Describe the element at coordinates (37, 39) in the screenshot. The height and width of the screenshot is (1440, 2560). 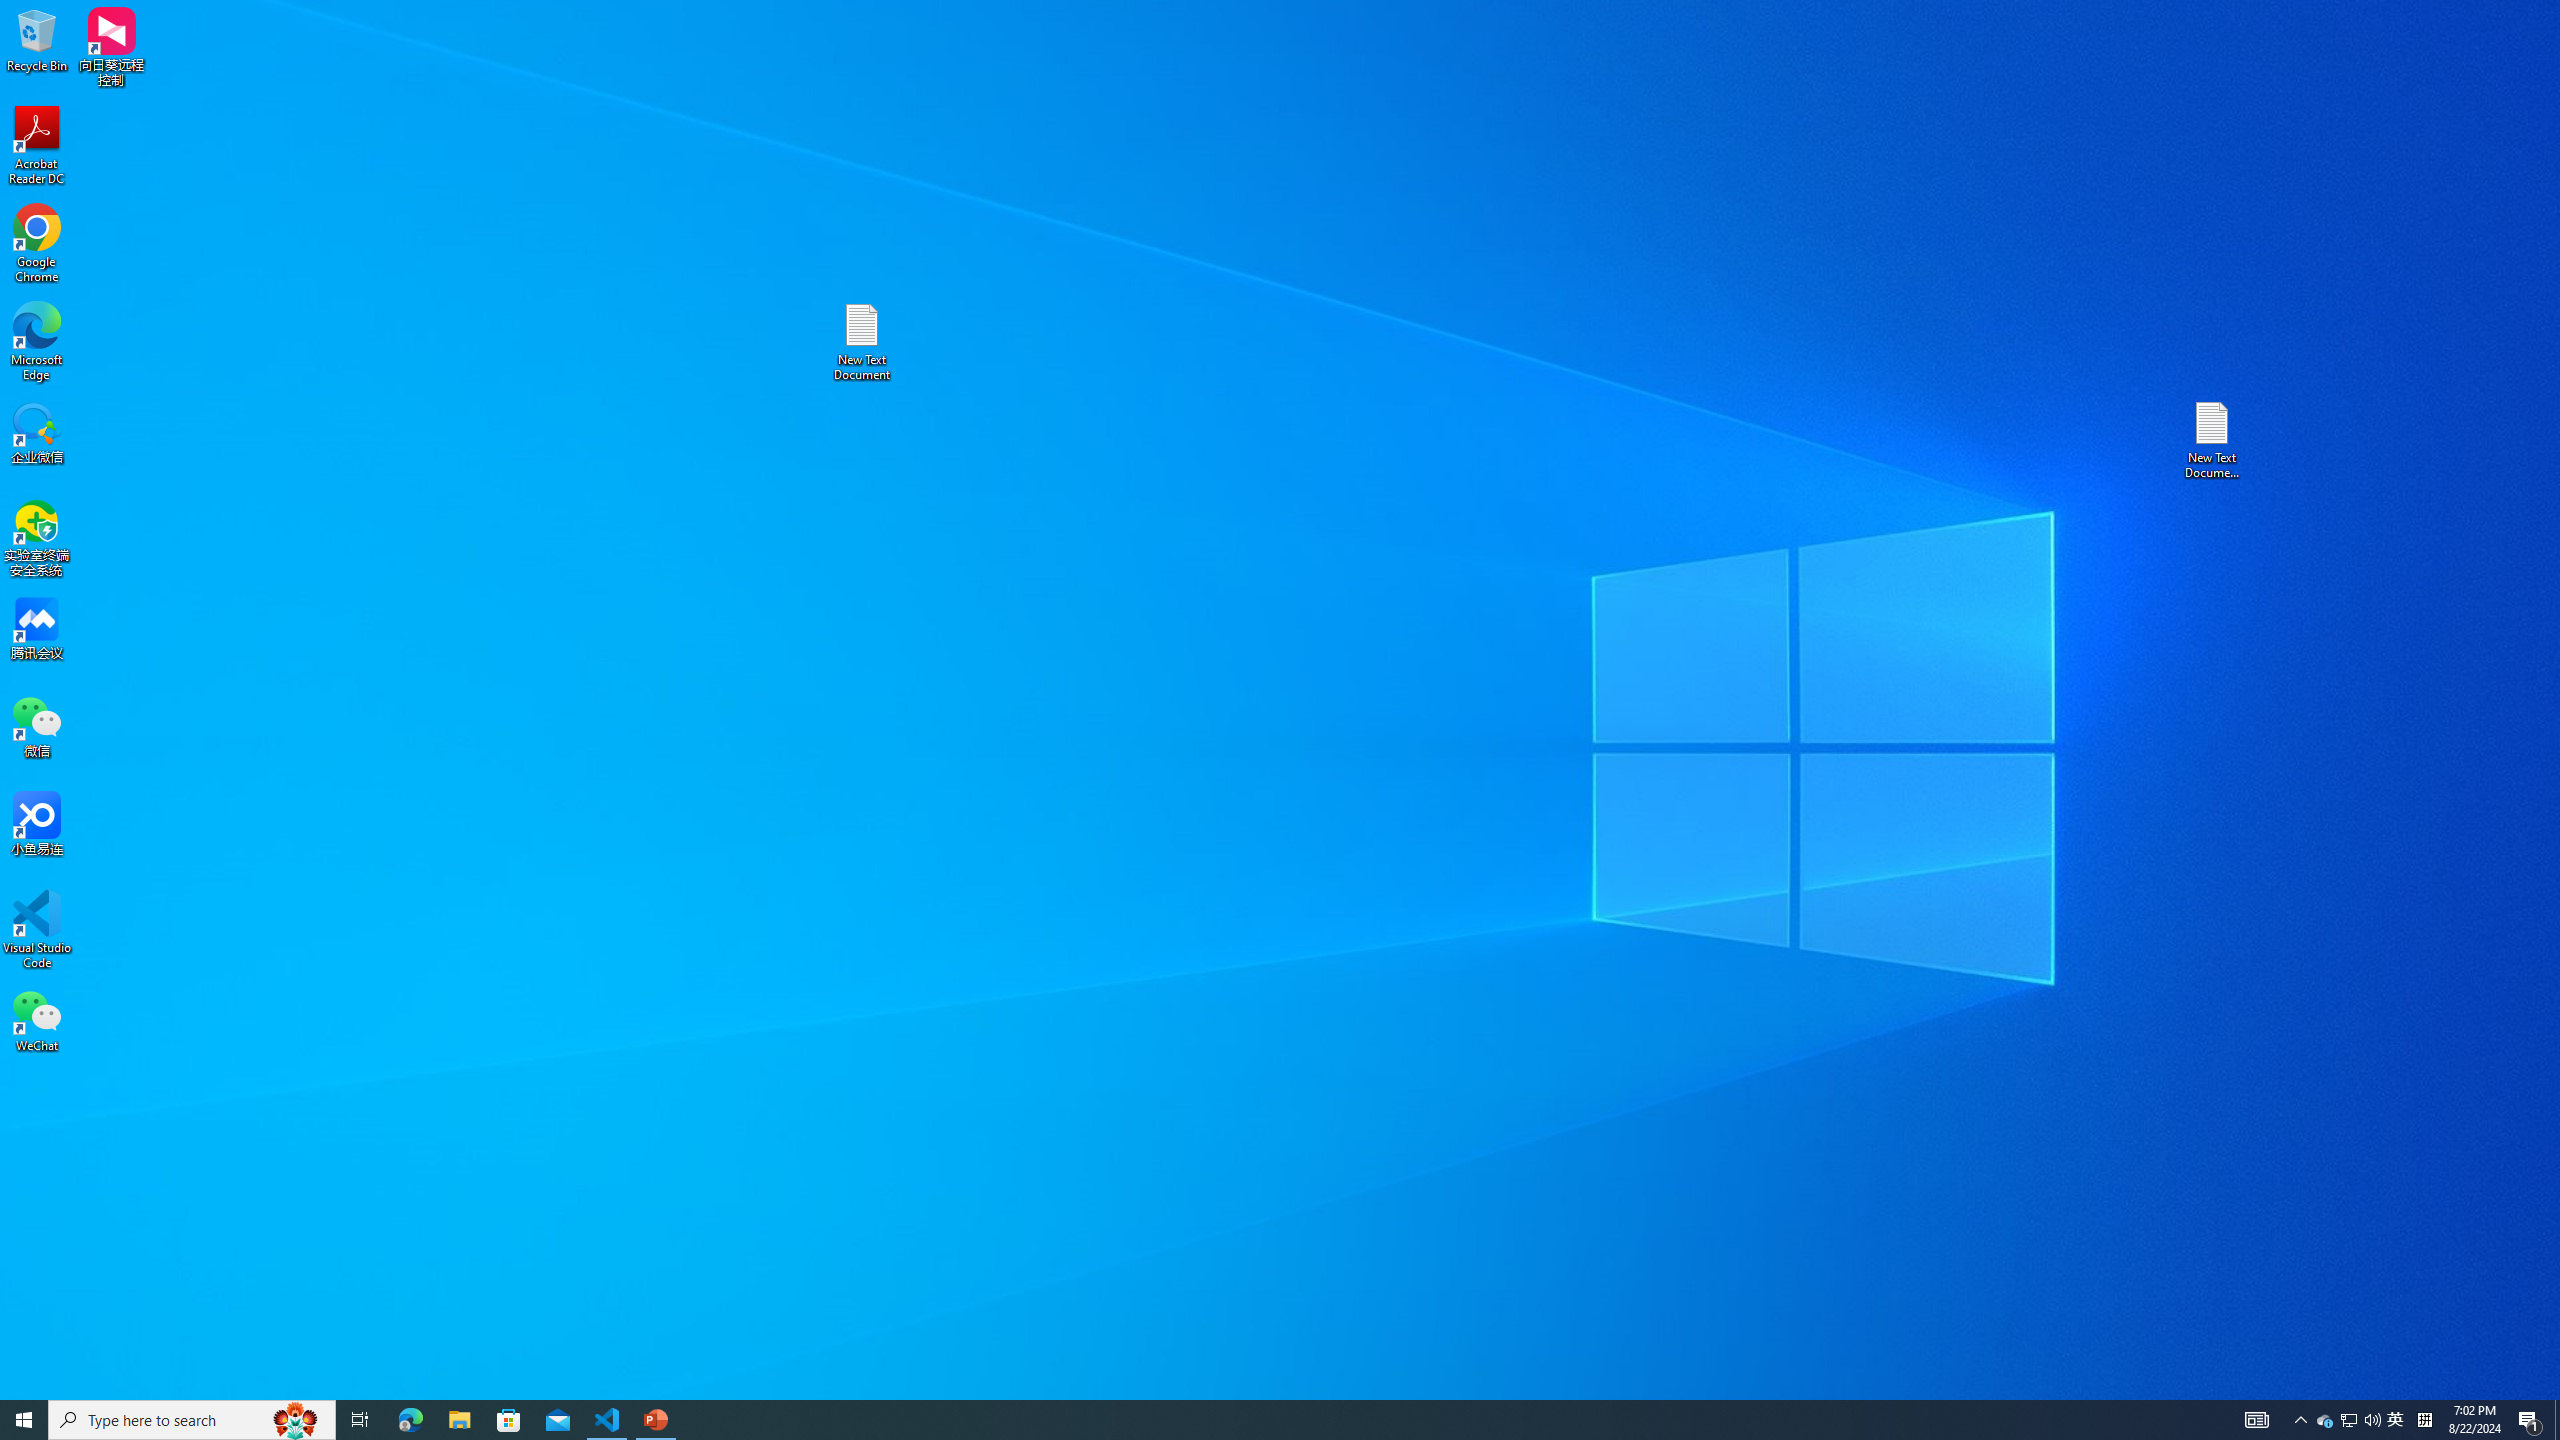
I see `Recycle Bin` at that location.